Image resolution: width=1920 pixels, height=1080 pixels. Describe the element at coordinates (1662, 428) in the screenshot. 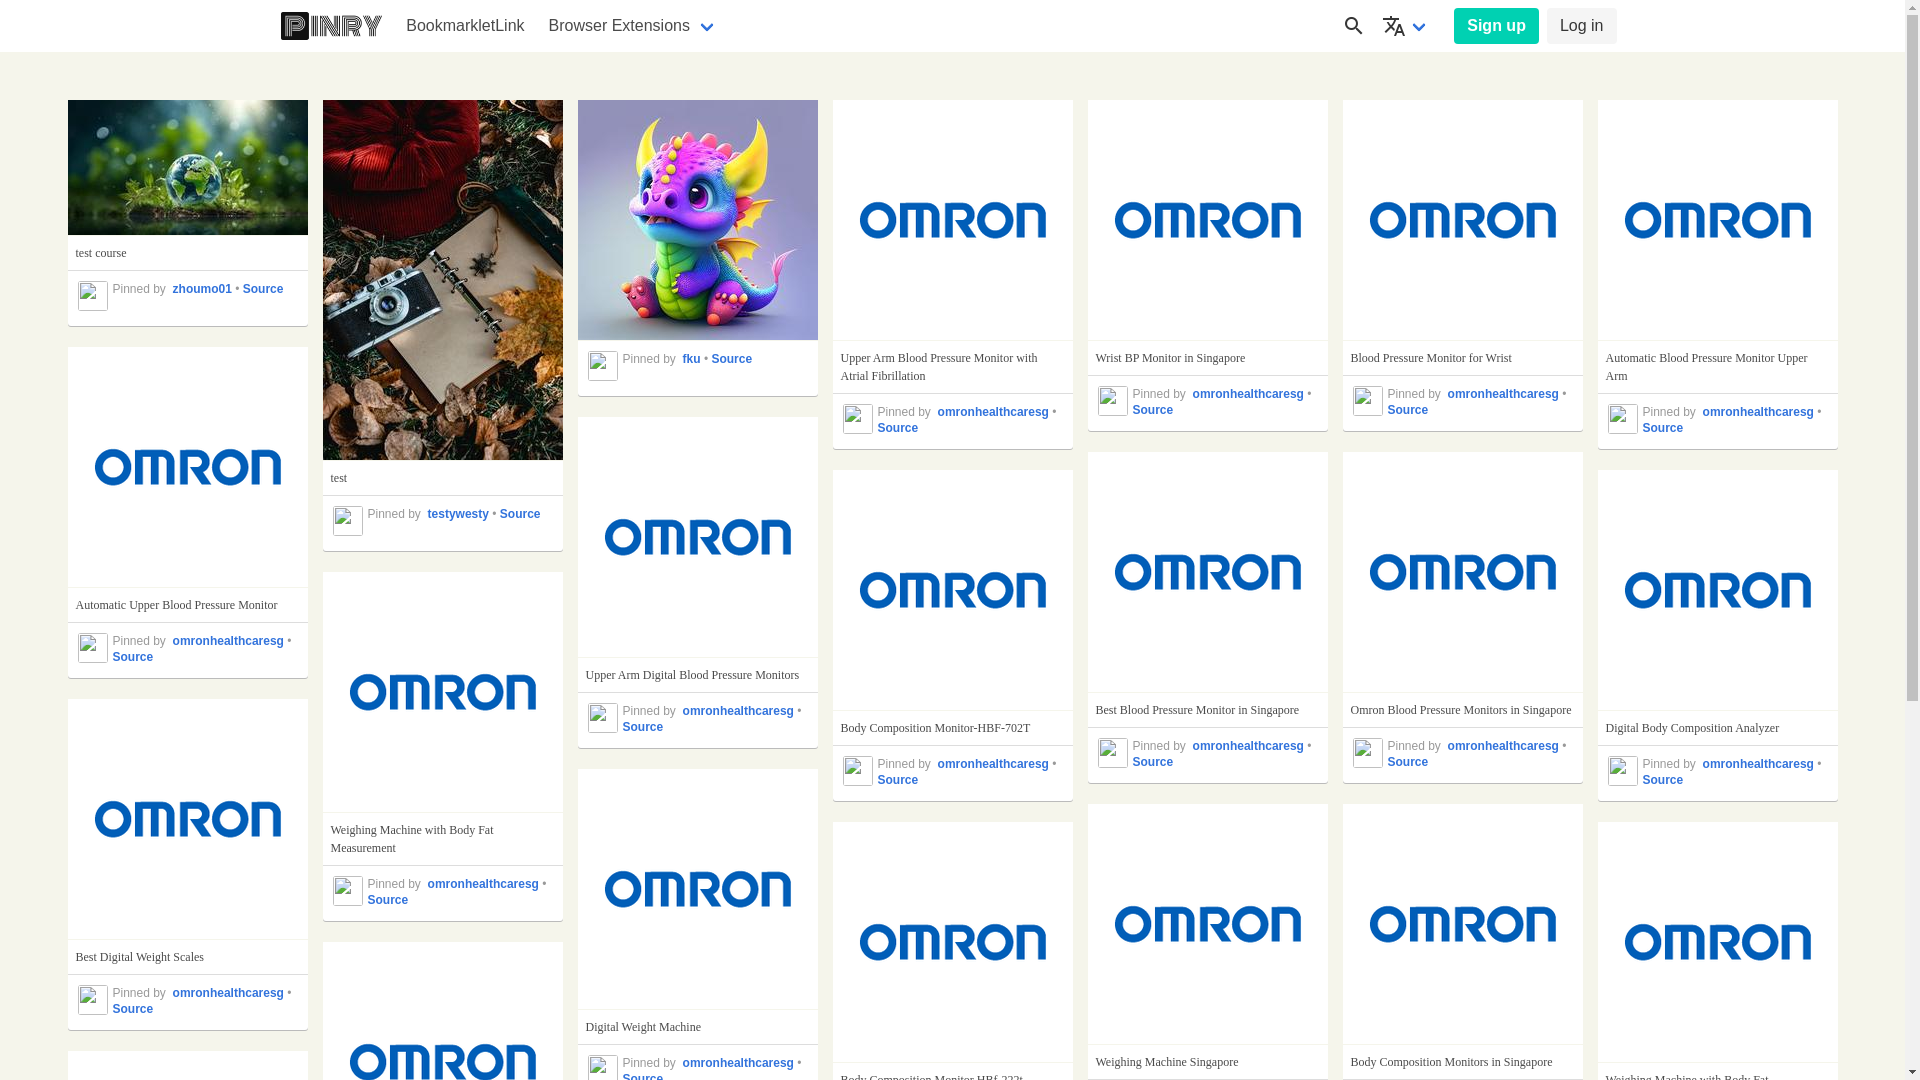

I see `Source` at that location.